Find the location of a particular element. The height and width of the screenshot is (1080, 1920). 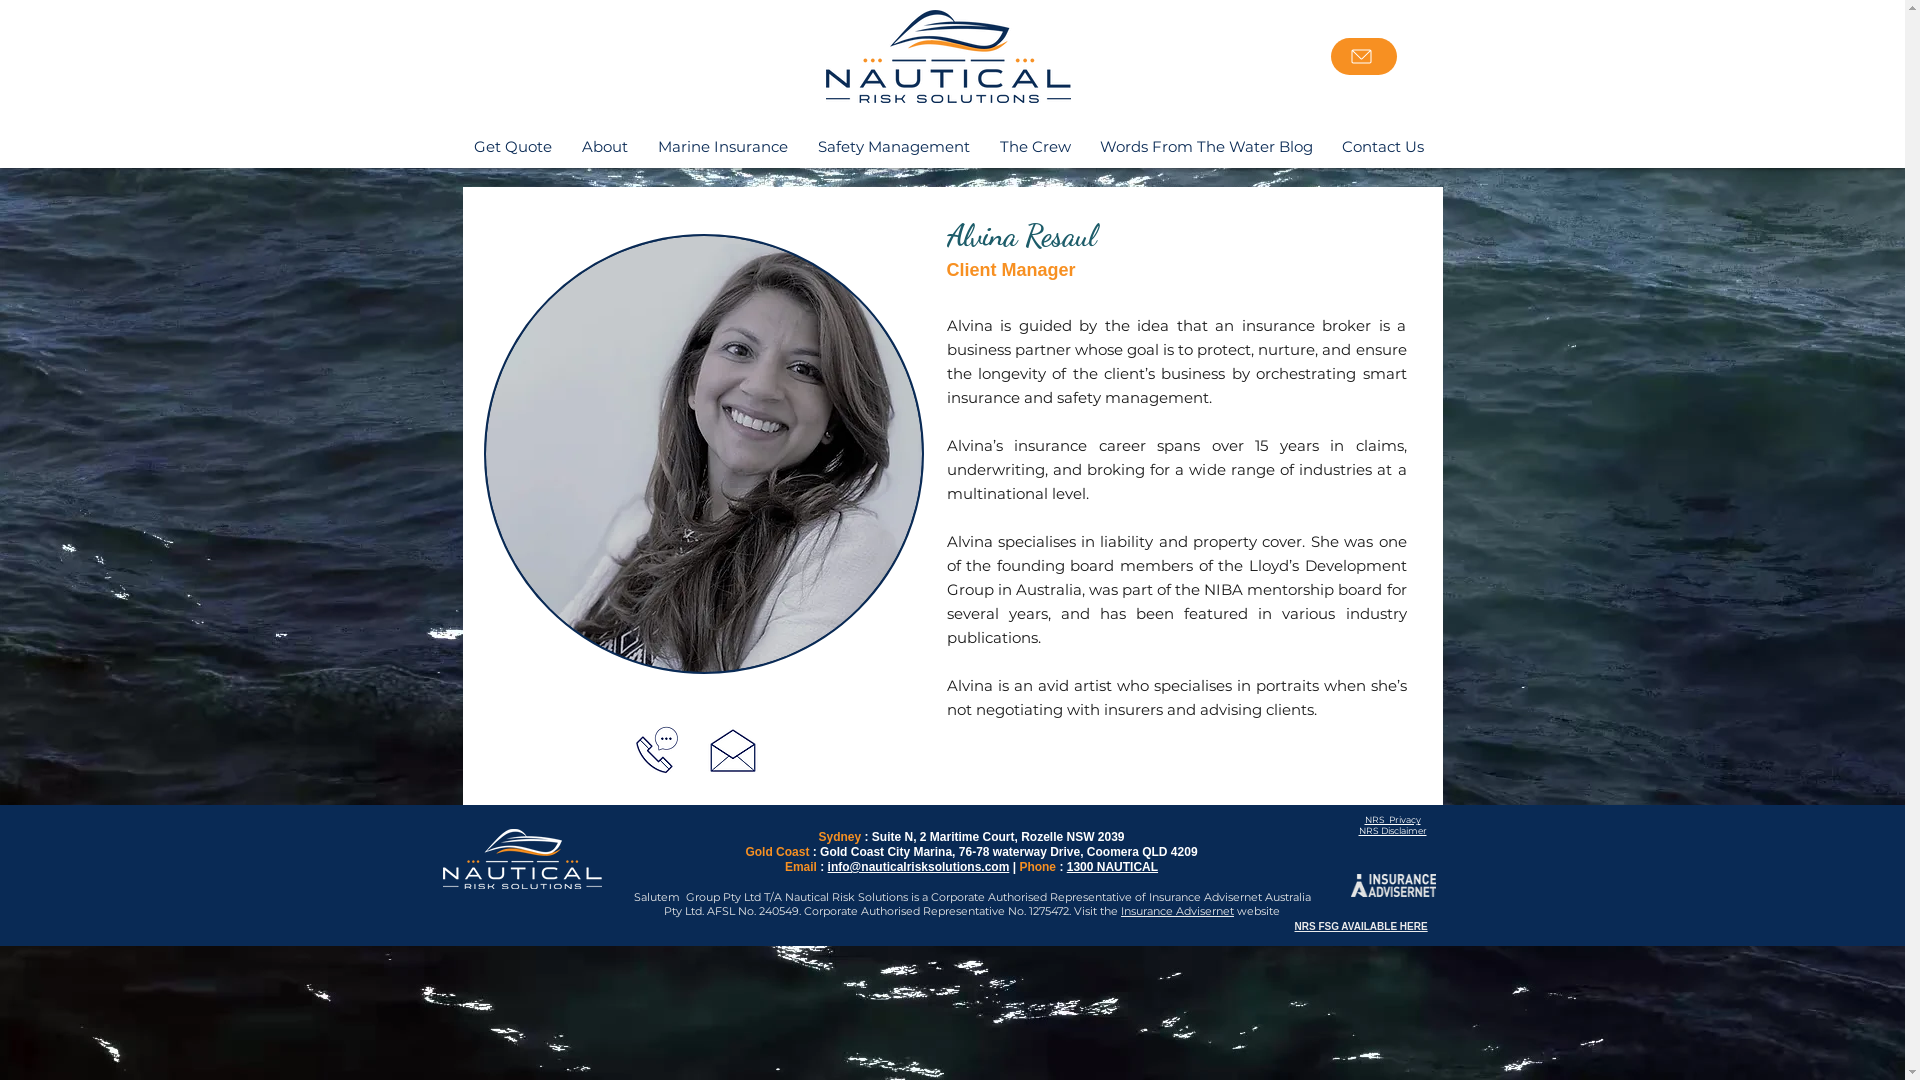

Marine Insurance is located at coordinates (722, 147).